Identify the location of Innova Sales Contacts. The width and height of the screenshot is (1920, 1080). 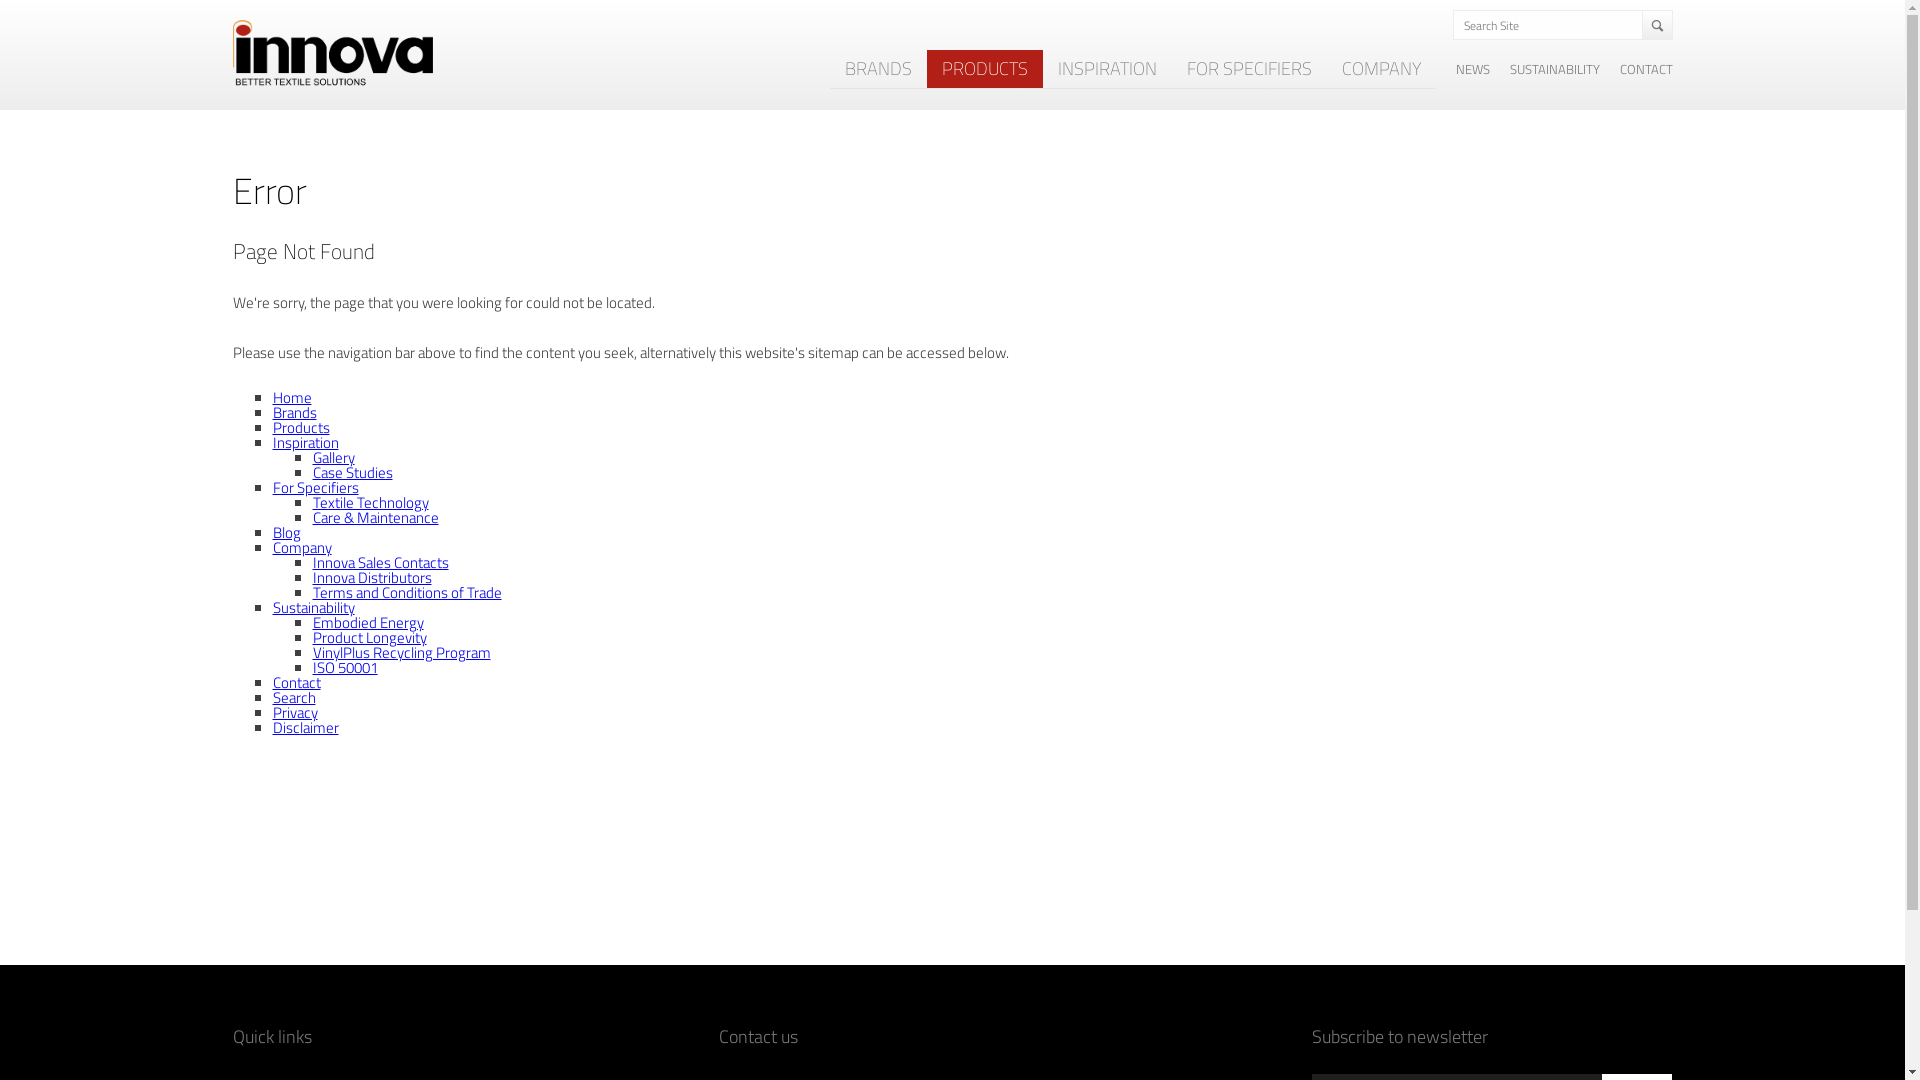
(380, 562).